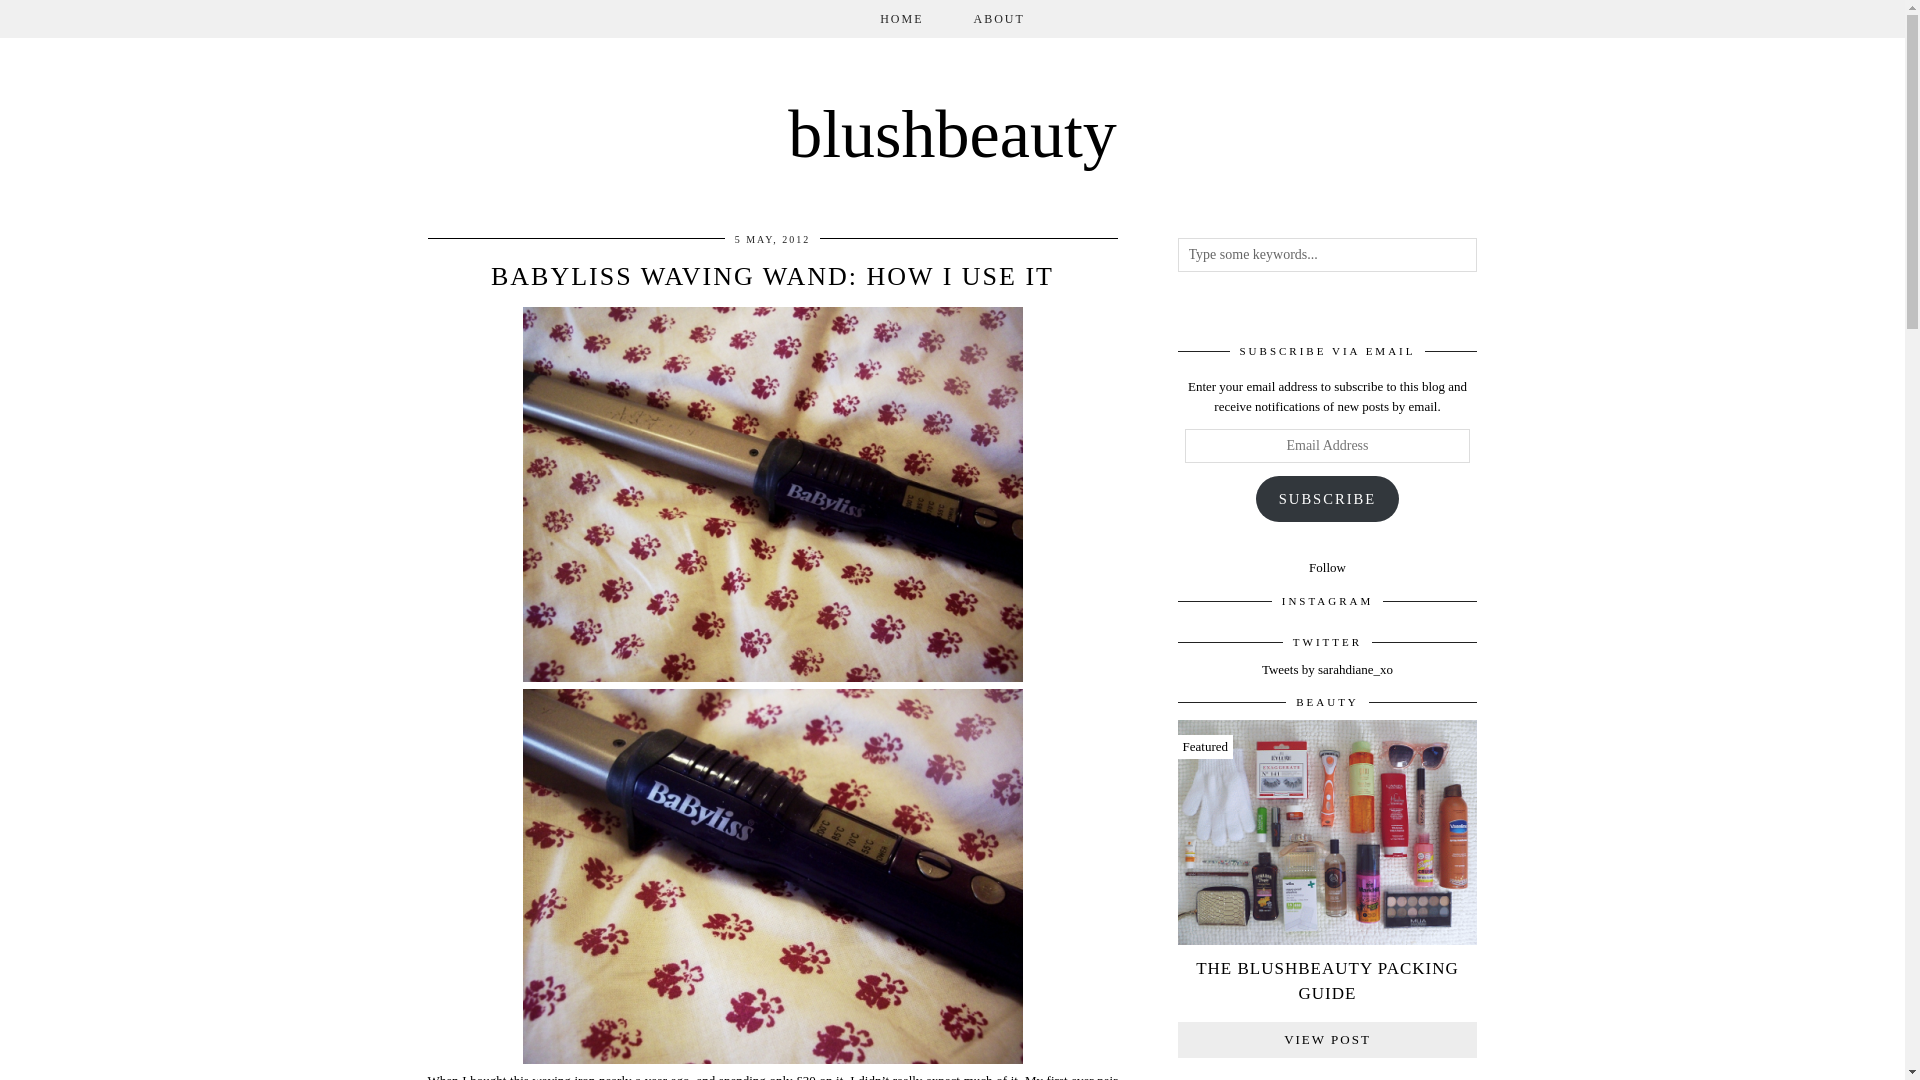 The height and width of the screenshot is (1080, 1920). I want to click on VIEW POST, so click(1328, 1040).